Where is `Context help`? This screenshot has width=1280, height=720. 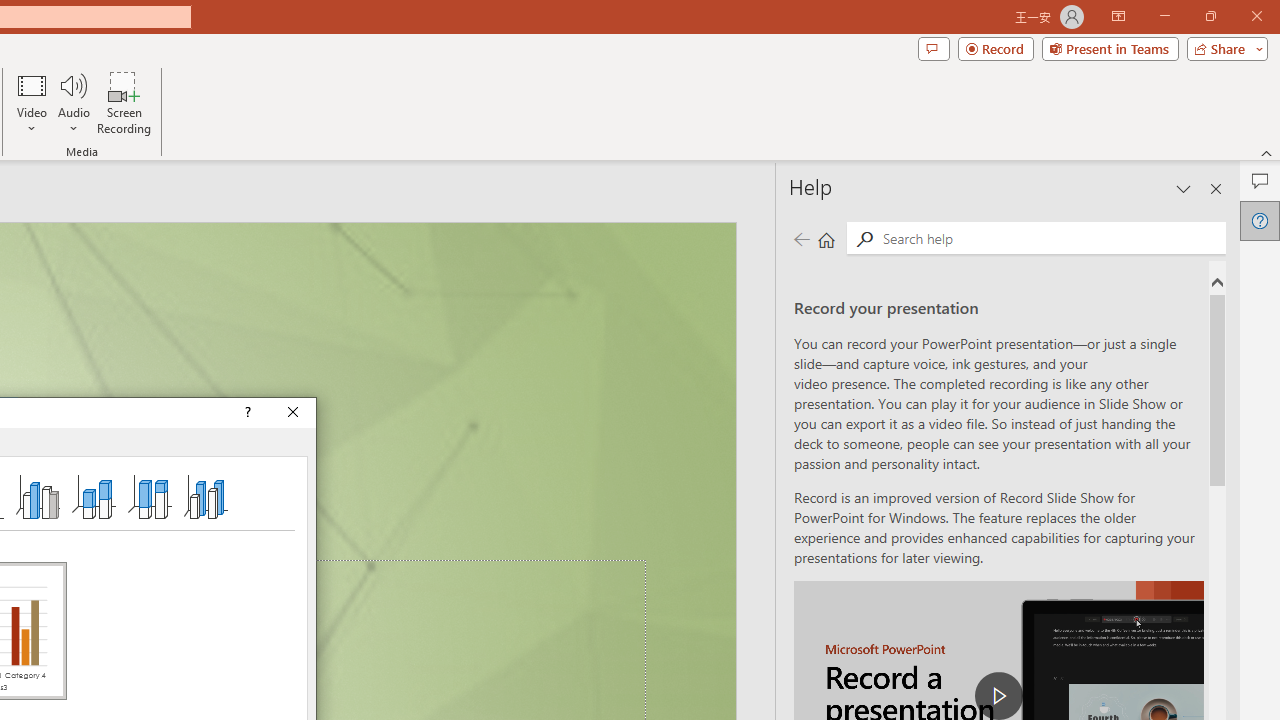 Context help is located at coordinates (246, 412).